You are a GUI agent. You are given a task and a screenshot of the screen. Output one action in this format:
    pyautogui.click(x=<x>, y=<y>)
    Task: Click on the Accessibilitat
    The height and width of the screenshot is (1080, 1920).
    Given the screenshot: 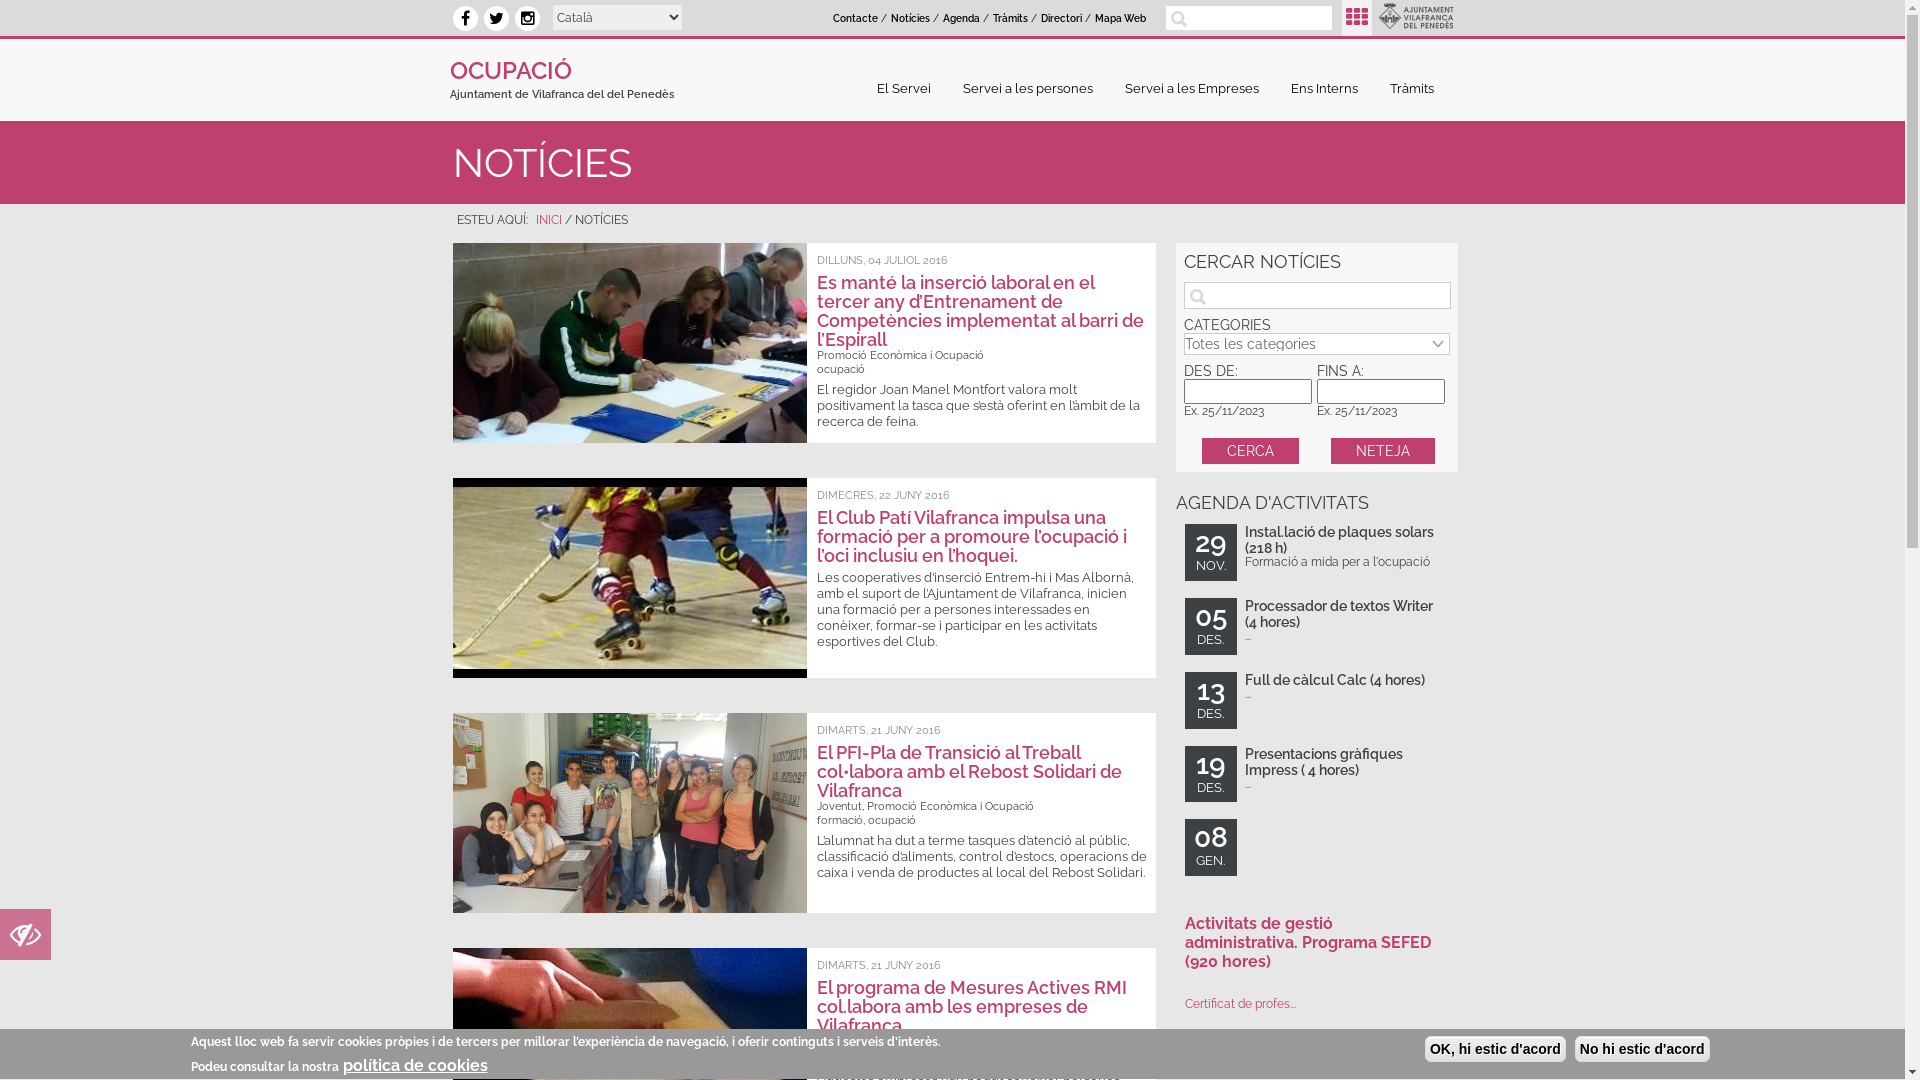 What is the action you would take?
    pyautogui.click(x=26, y=940)
    